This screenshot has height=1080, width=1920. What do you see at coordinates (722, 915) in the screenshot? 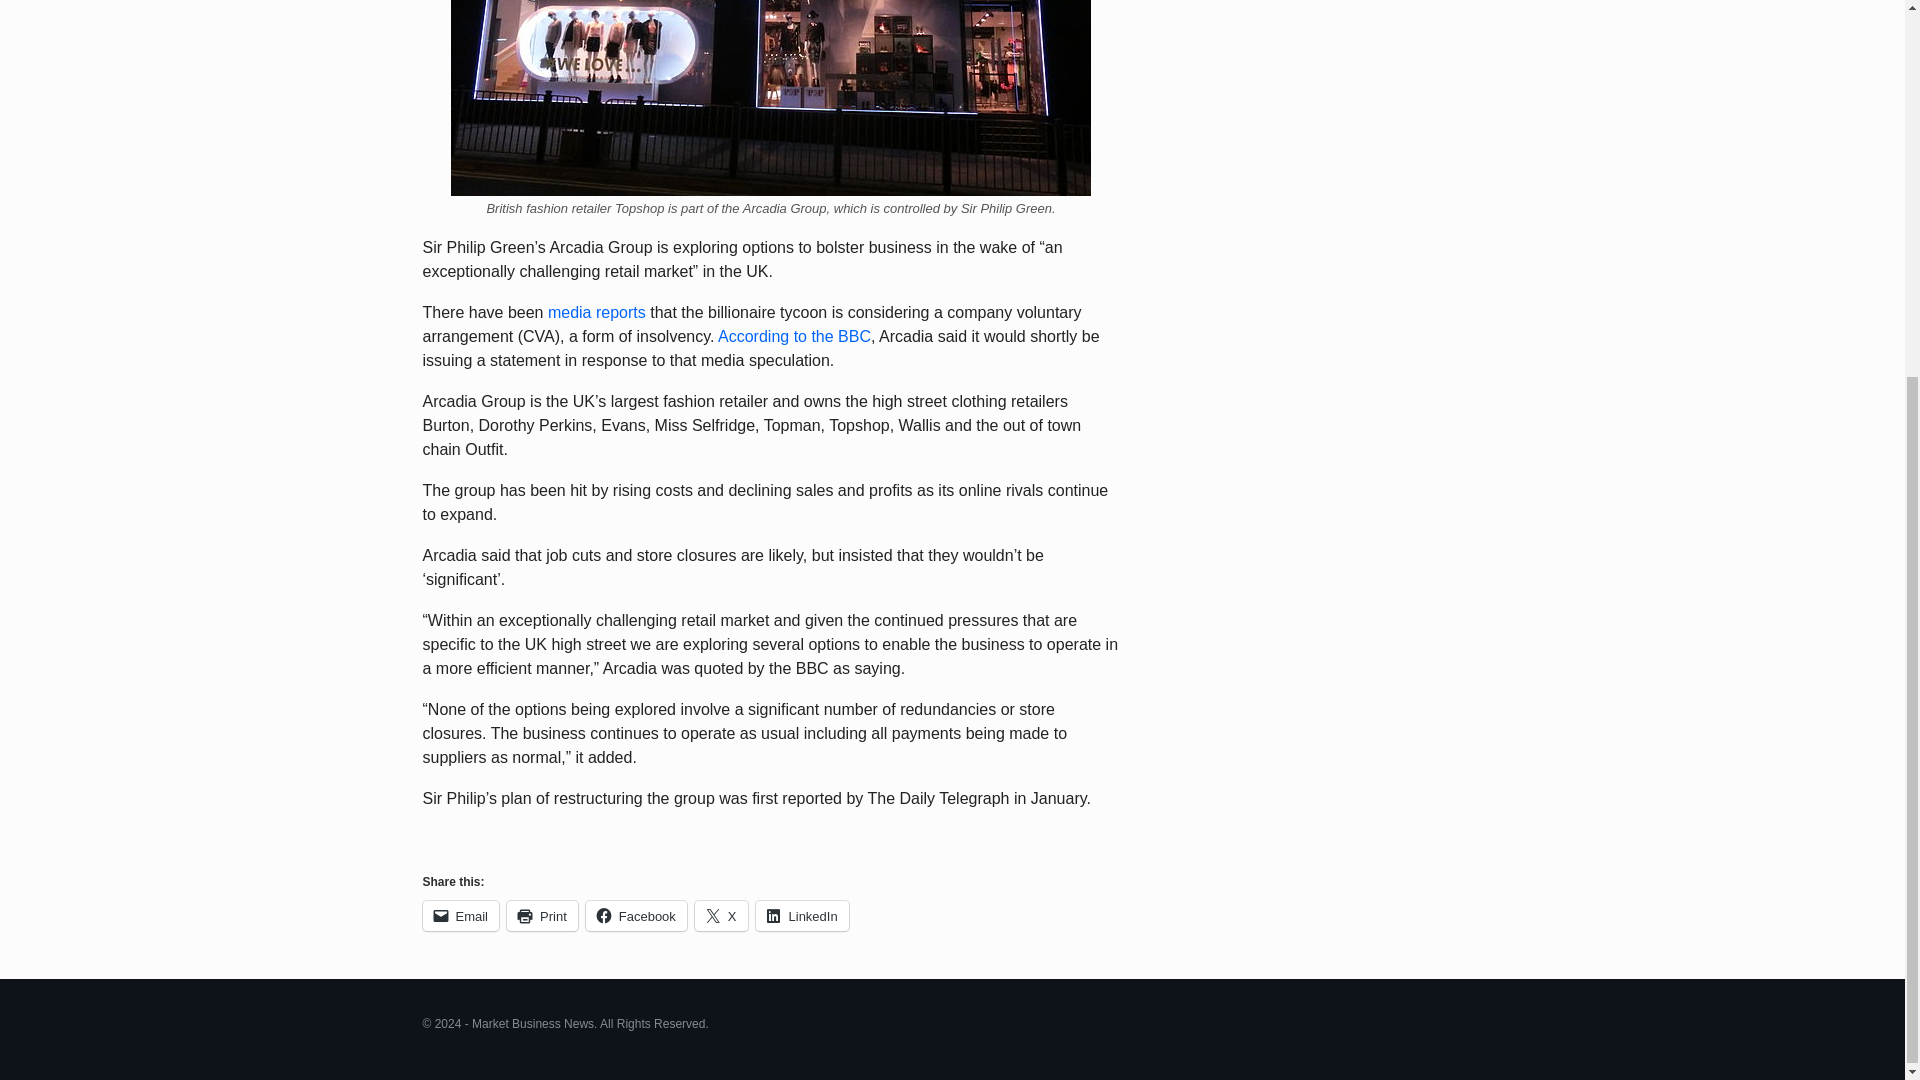
I see `X` at bounding box center [722, 915].